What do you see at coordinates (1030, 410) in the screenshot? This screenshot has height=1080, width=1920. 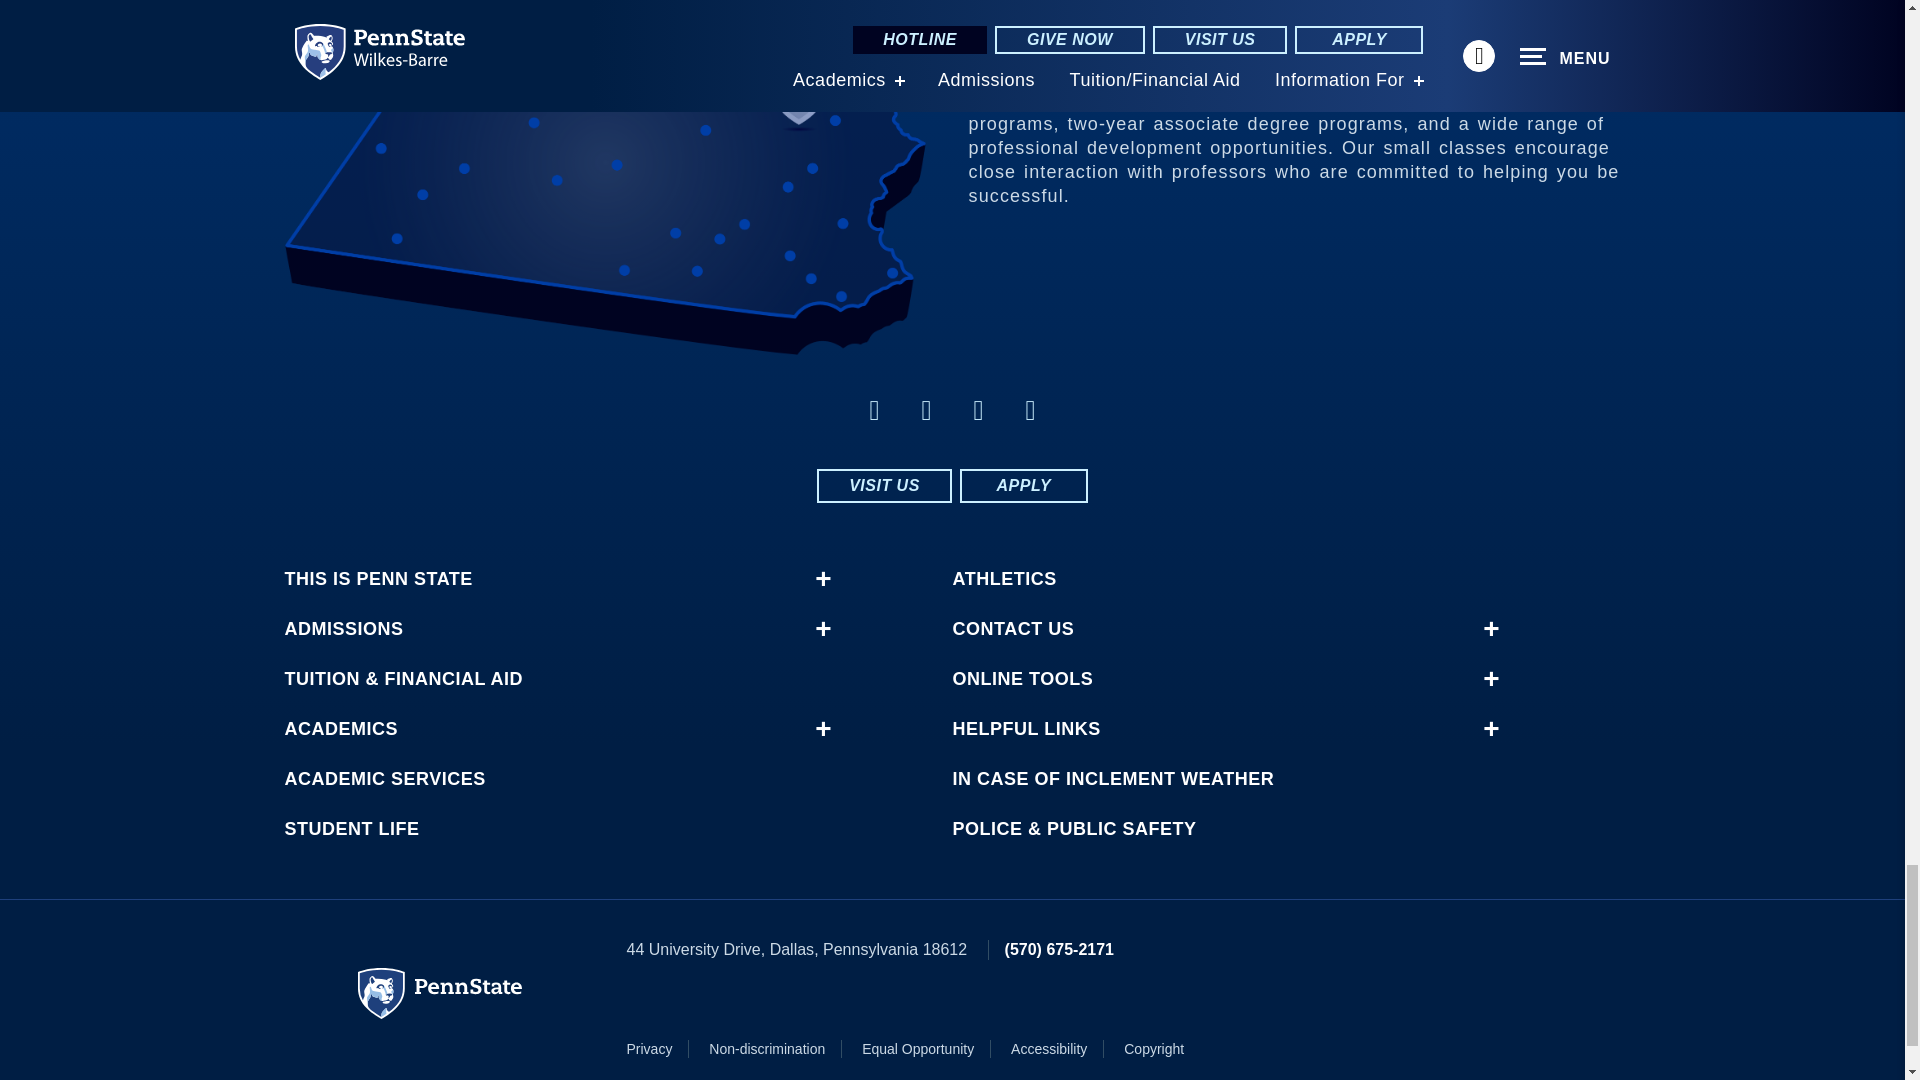 I see `X` at bounding box center [1030, 410].